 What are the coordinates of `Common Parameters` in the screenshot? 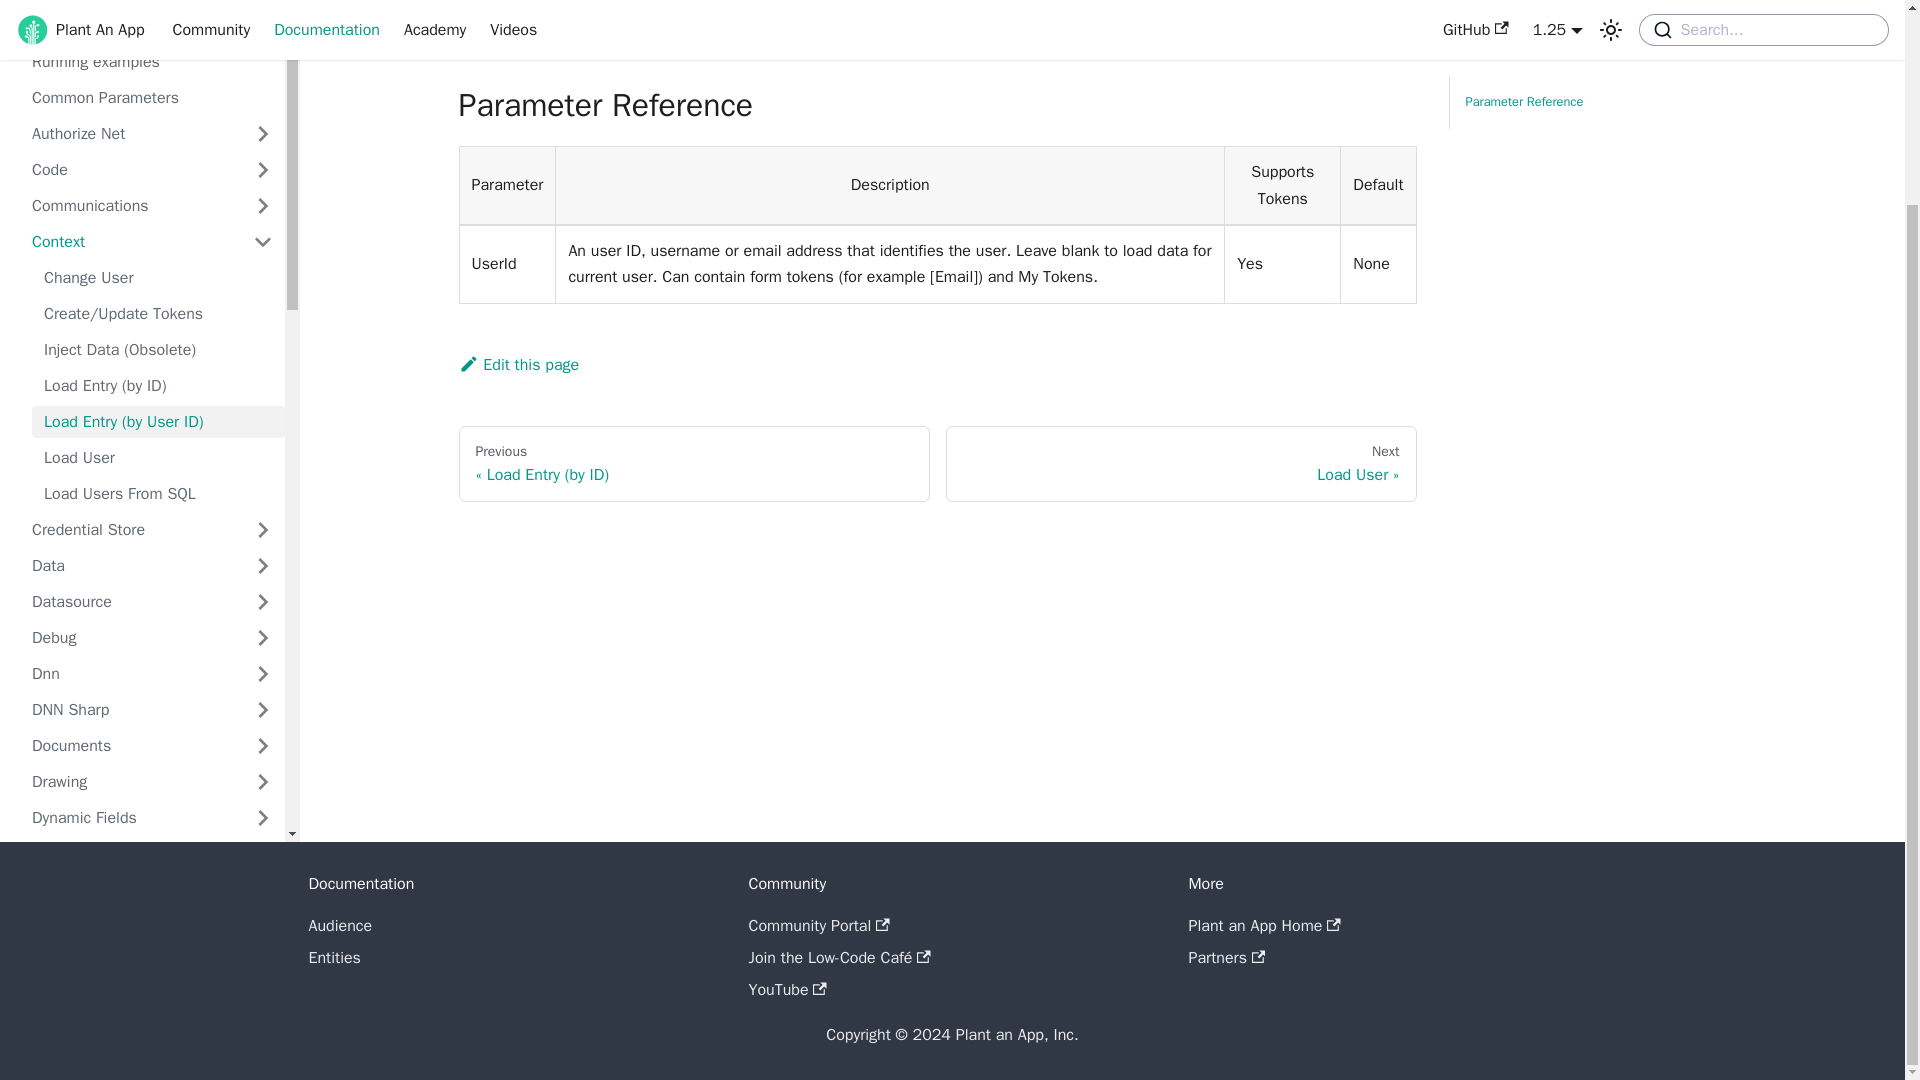 It's located at (152, 98).